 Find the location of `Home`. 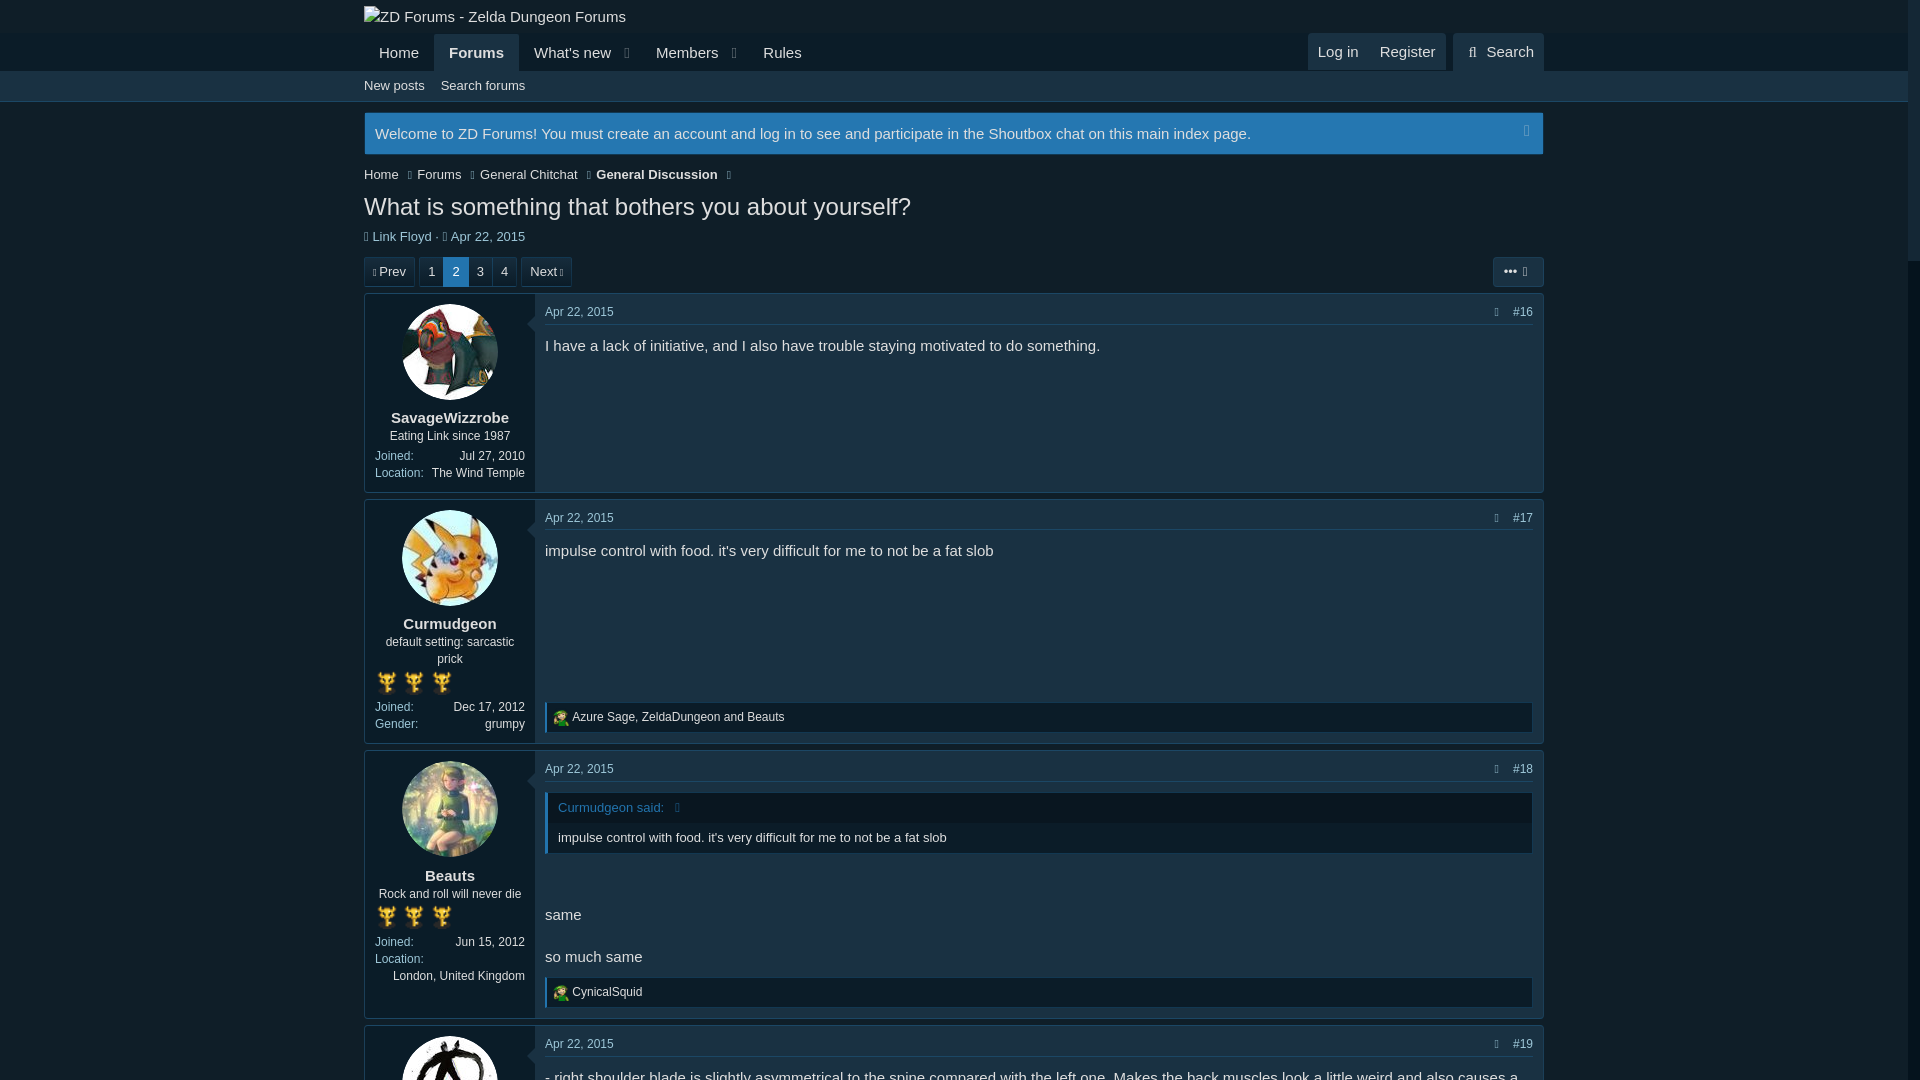

Home is located at coordinates (1498, 52).